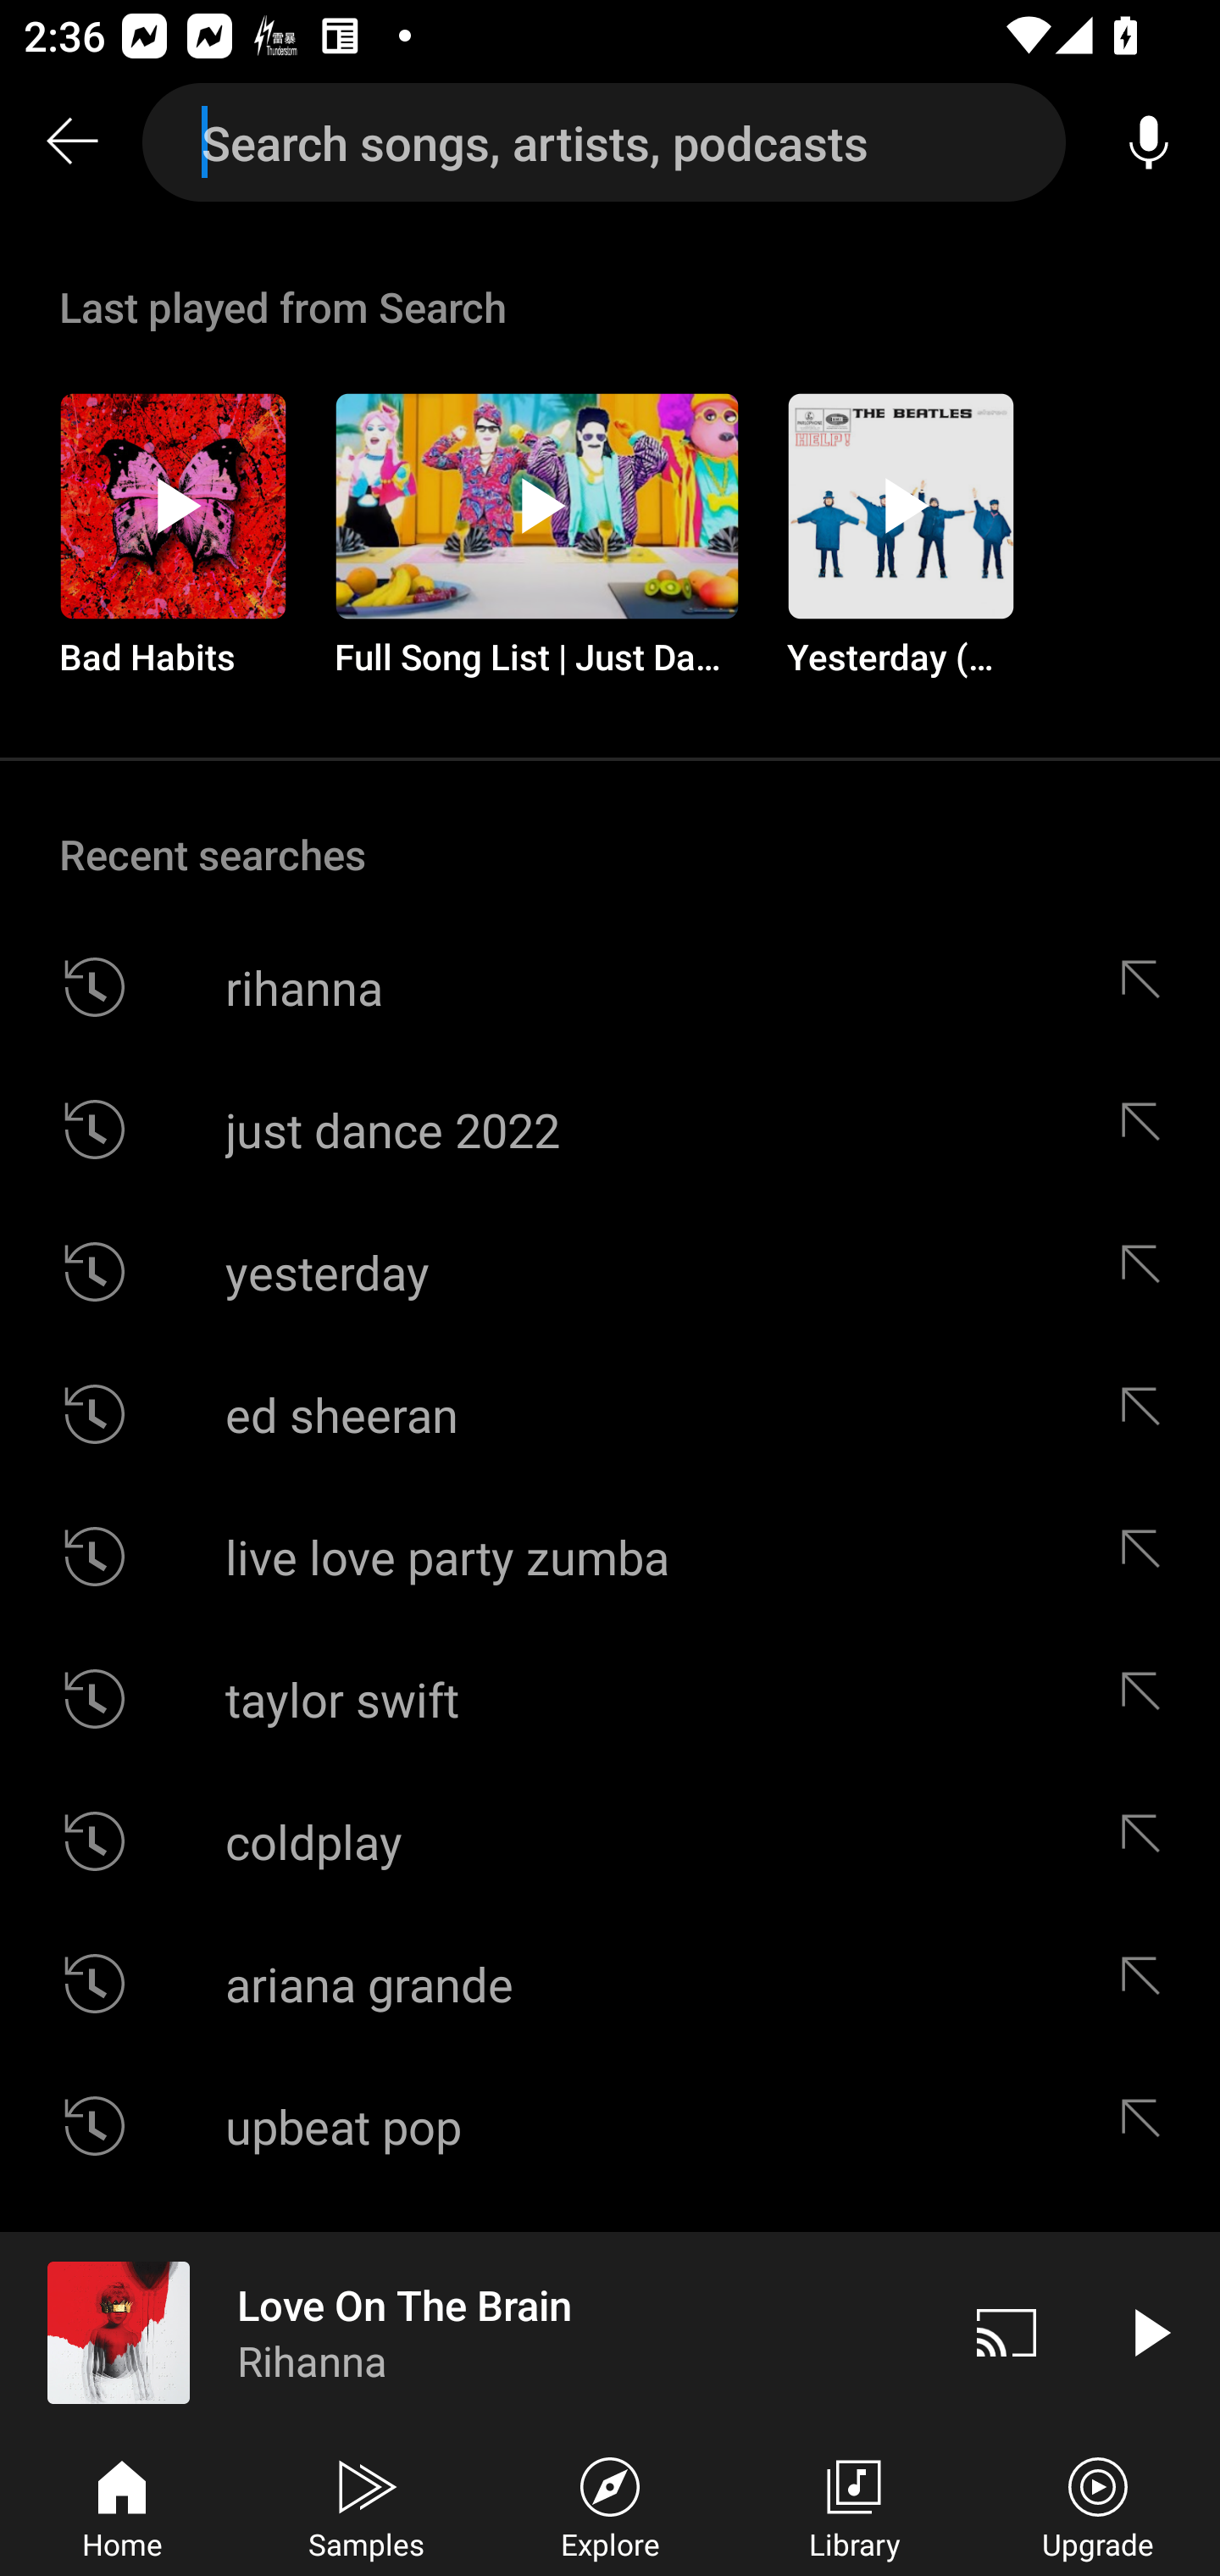 The width and height of the screenshot is (1220, 2576). Describe the element at coordinates (122, 2505) in the screenshot. I see `Home` at that location.